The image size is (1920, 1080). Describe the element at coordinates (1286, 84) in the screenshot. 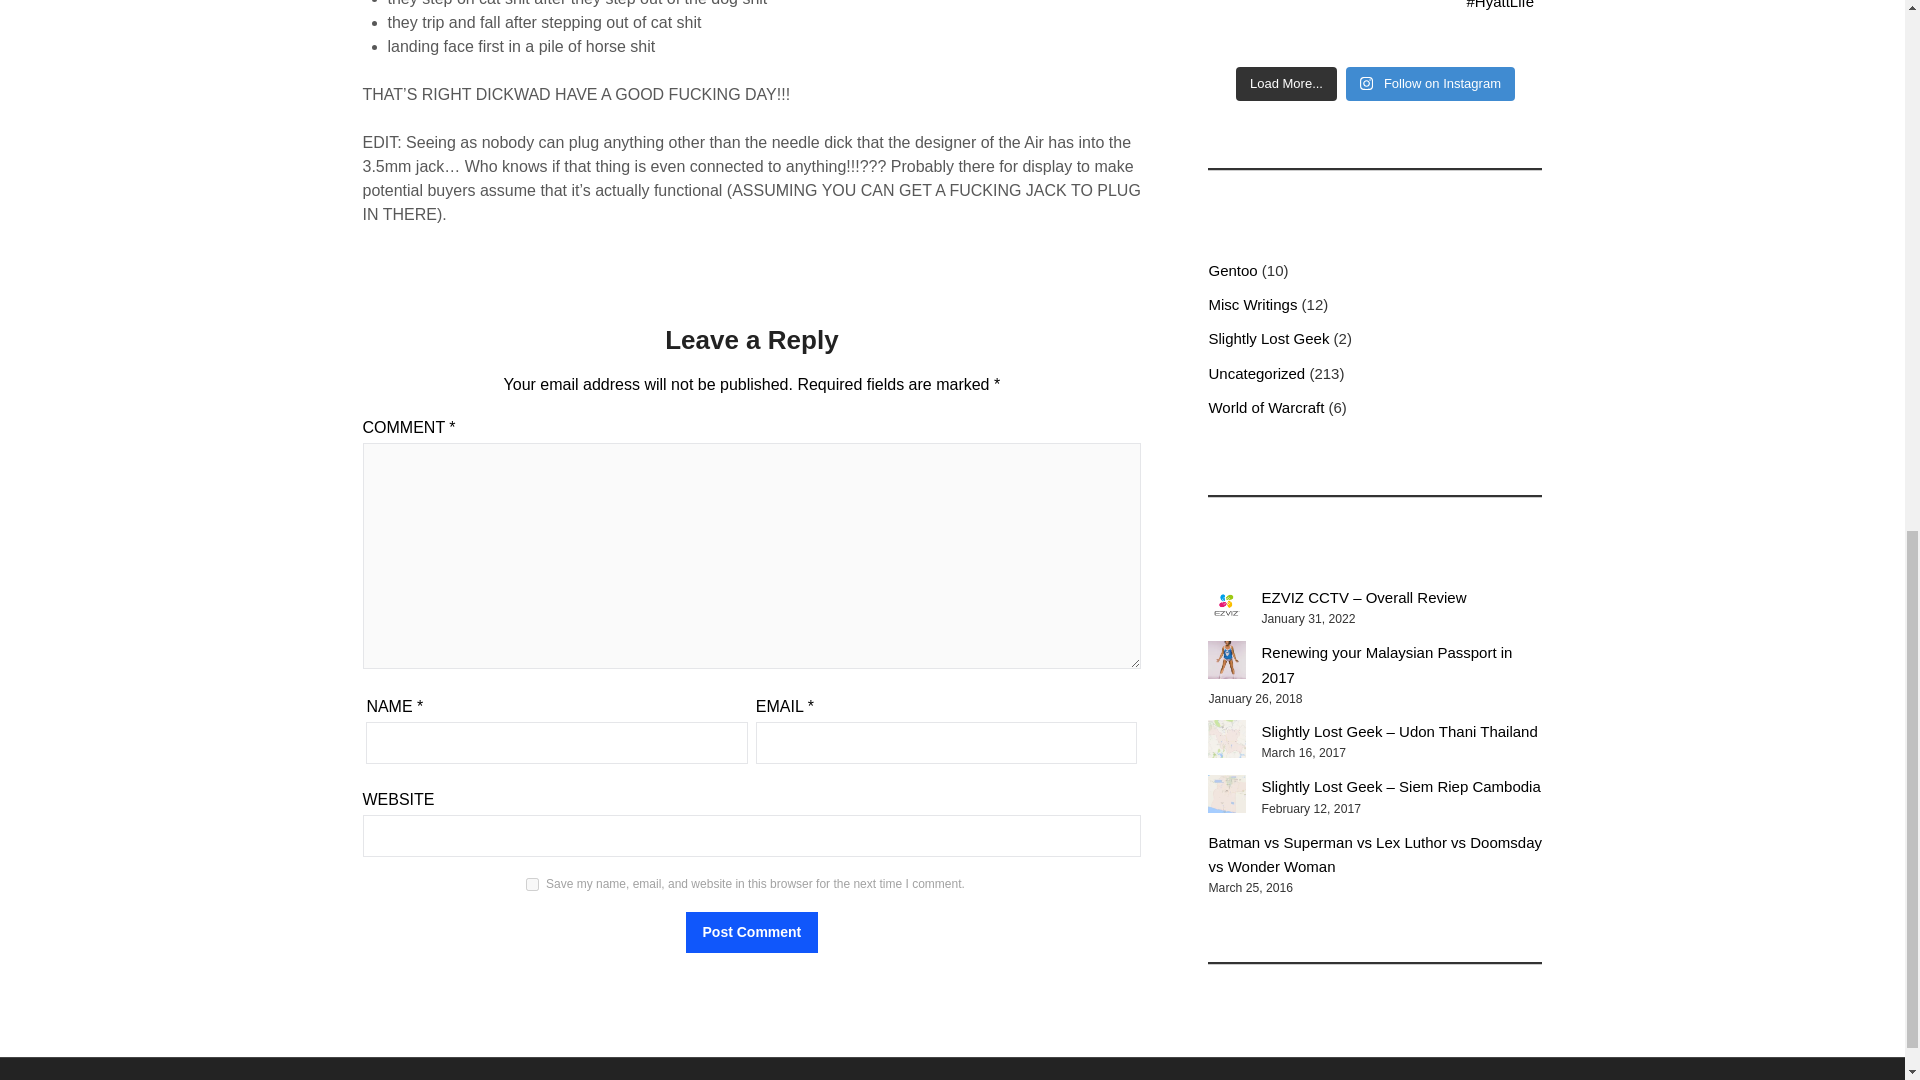

I see `Load More...` at that location.